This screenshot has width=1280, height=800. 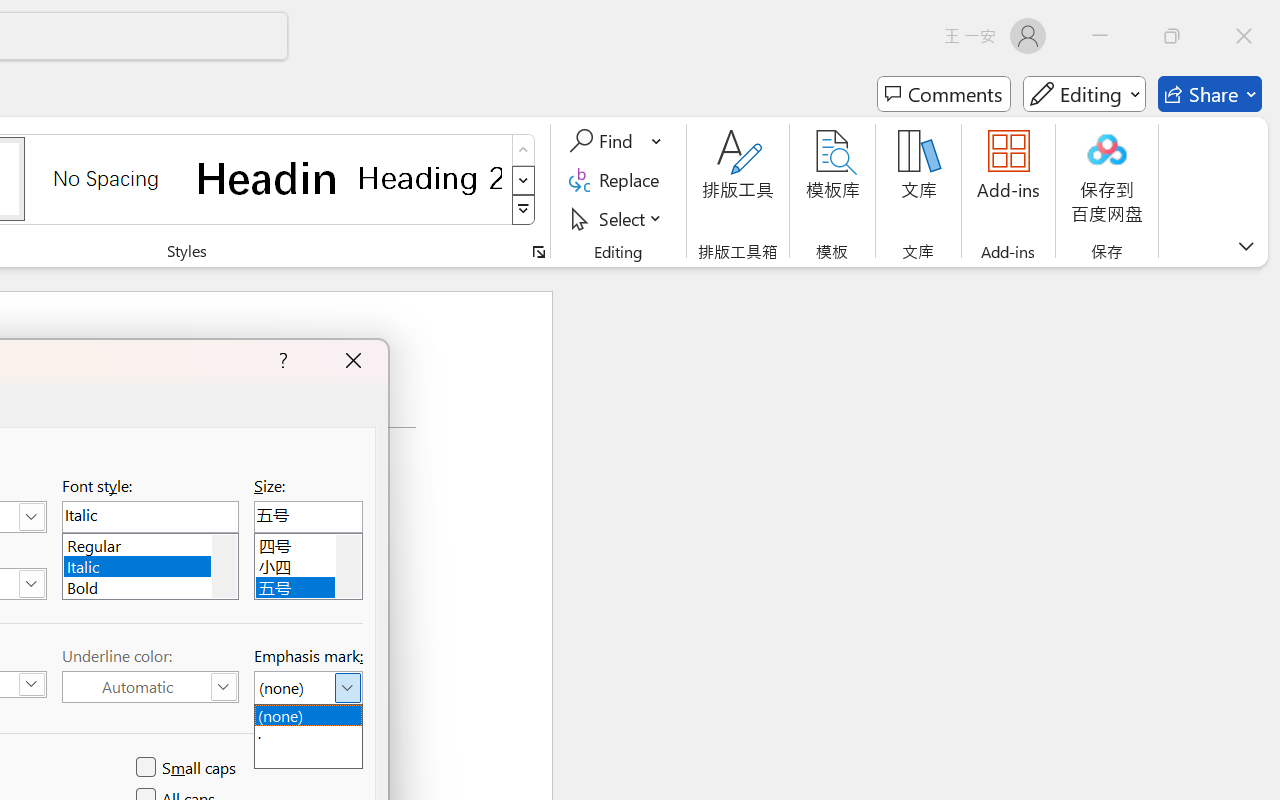 What do you see at coordinates (524, 210) in the screenshot?
I see `Styles` at bounding box center [524, 210].